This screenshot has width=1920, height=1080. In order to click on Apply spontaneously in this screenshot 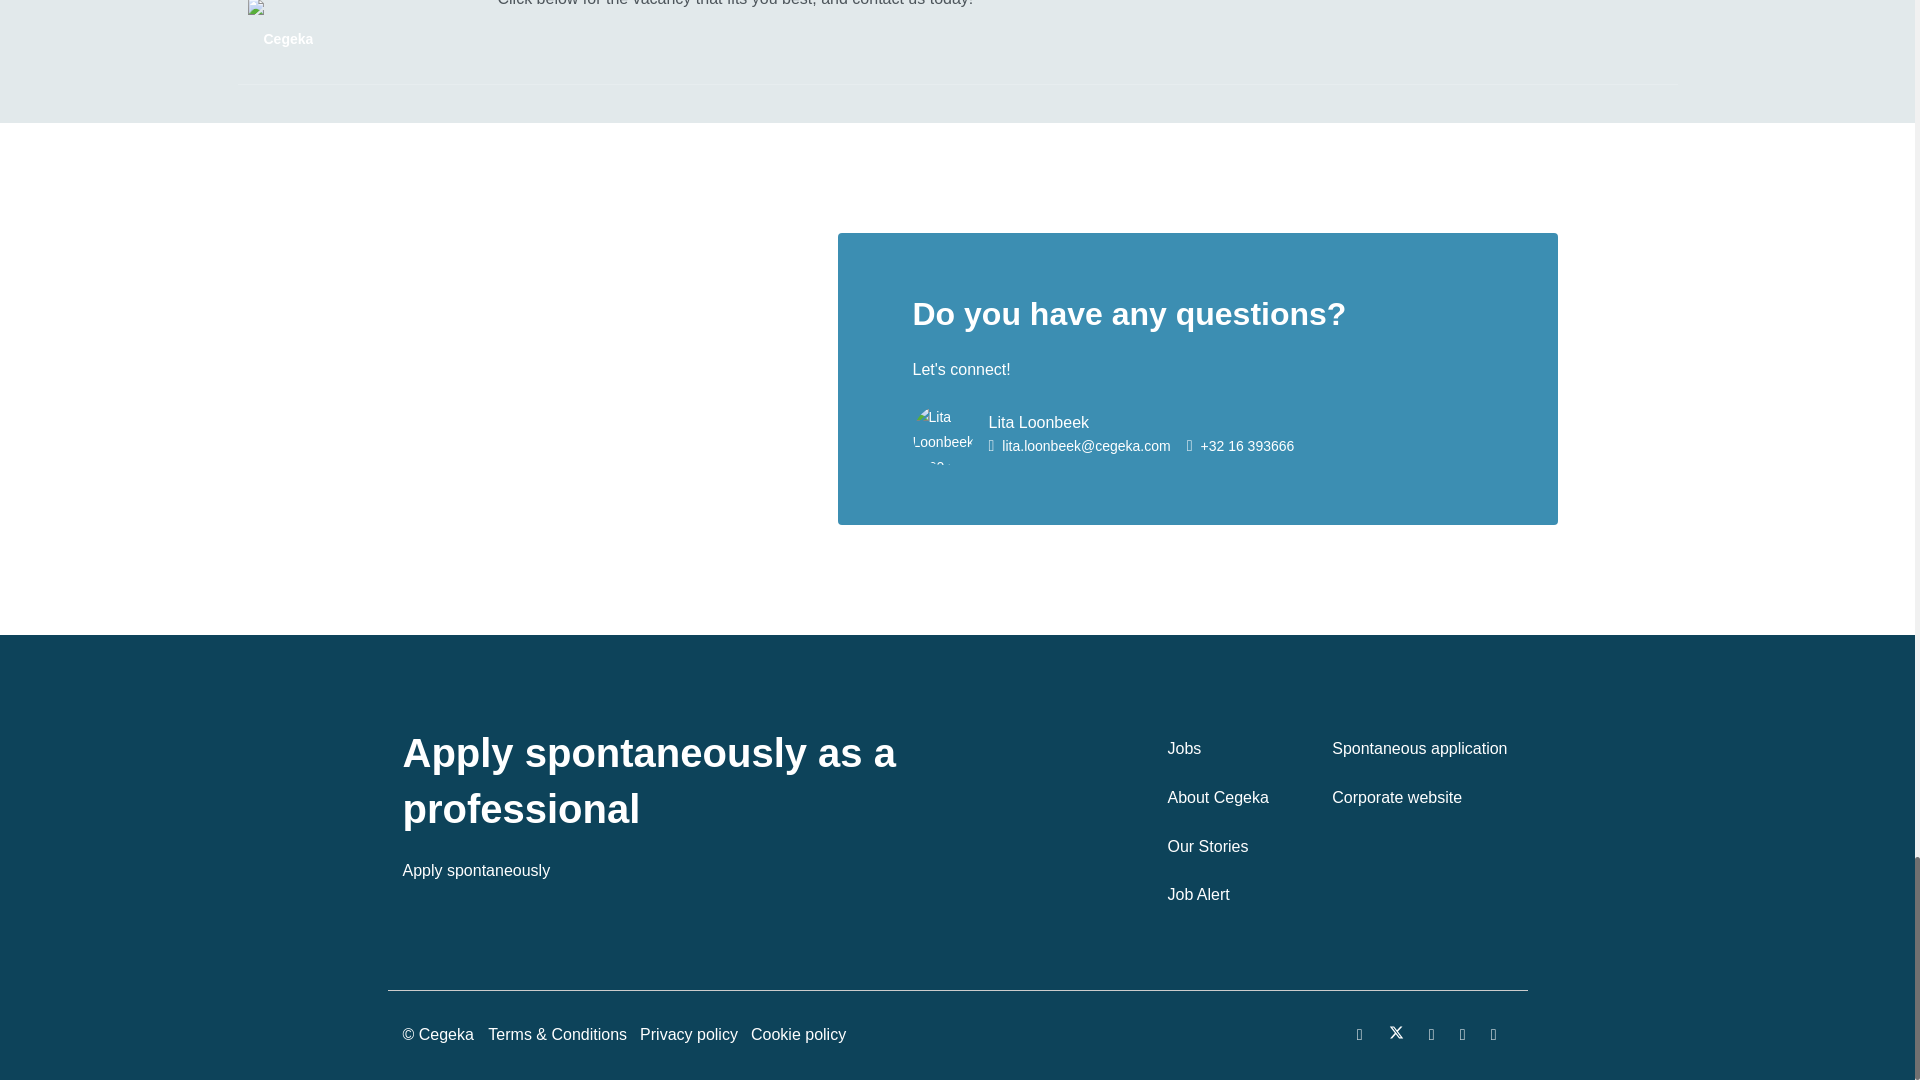, I will do `click(475, 870)`.